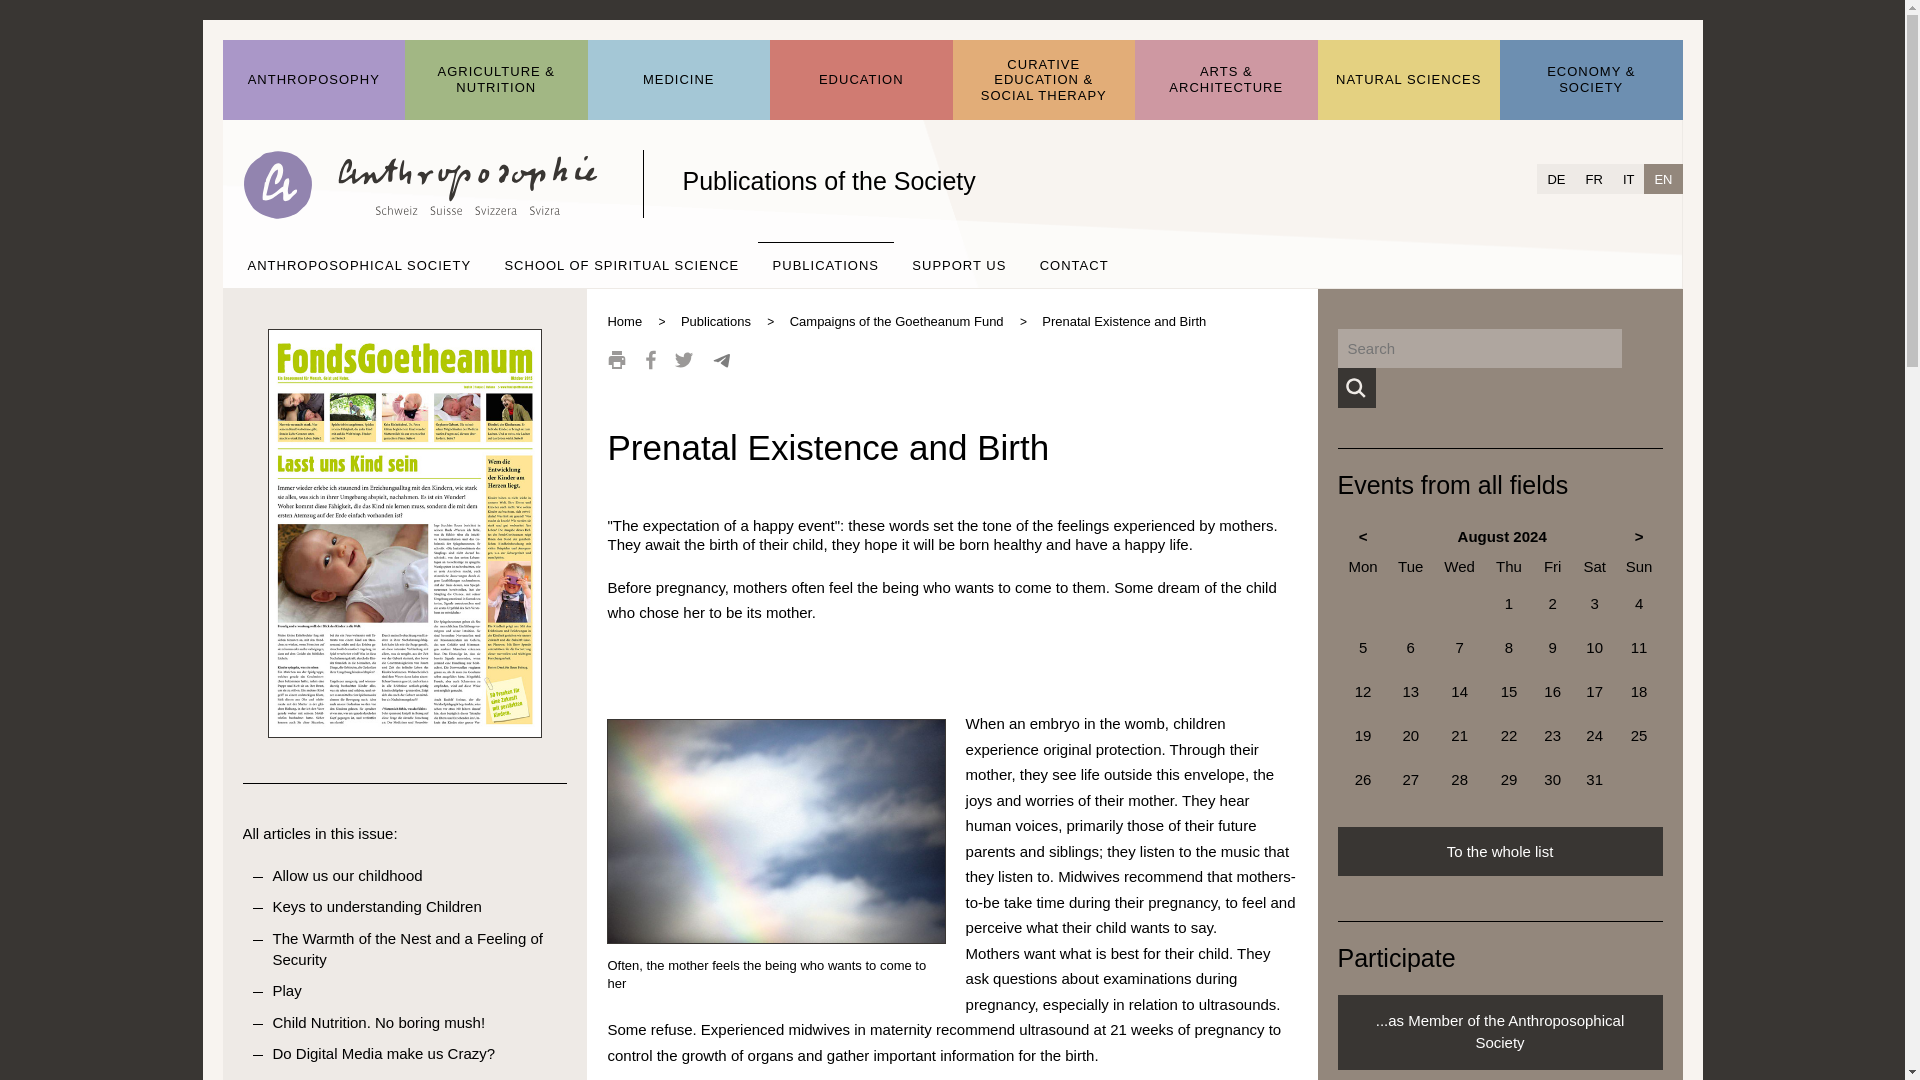 Image resolution: width=1920 pixels, height=1080 pixels. What do you see at coordinates (860, 80) in the screenshot?
I see `EDUCATION` at bounding box center [860, 80].